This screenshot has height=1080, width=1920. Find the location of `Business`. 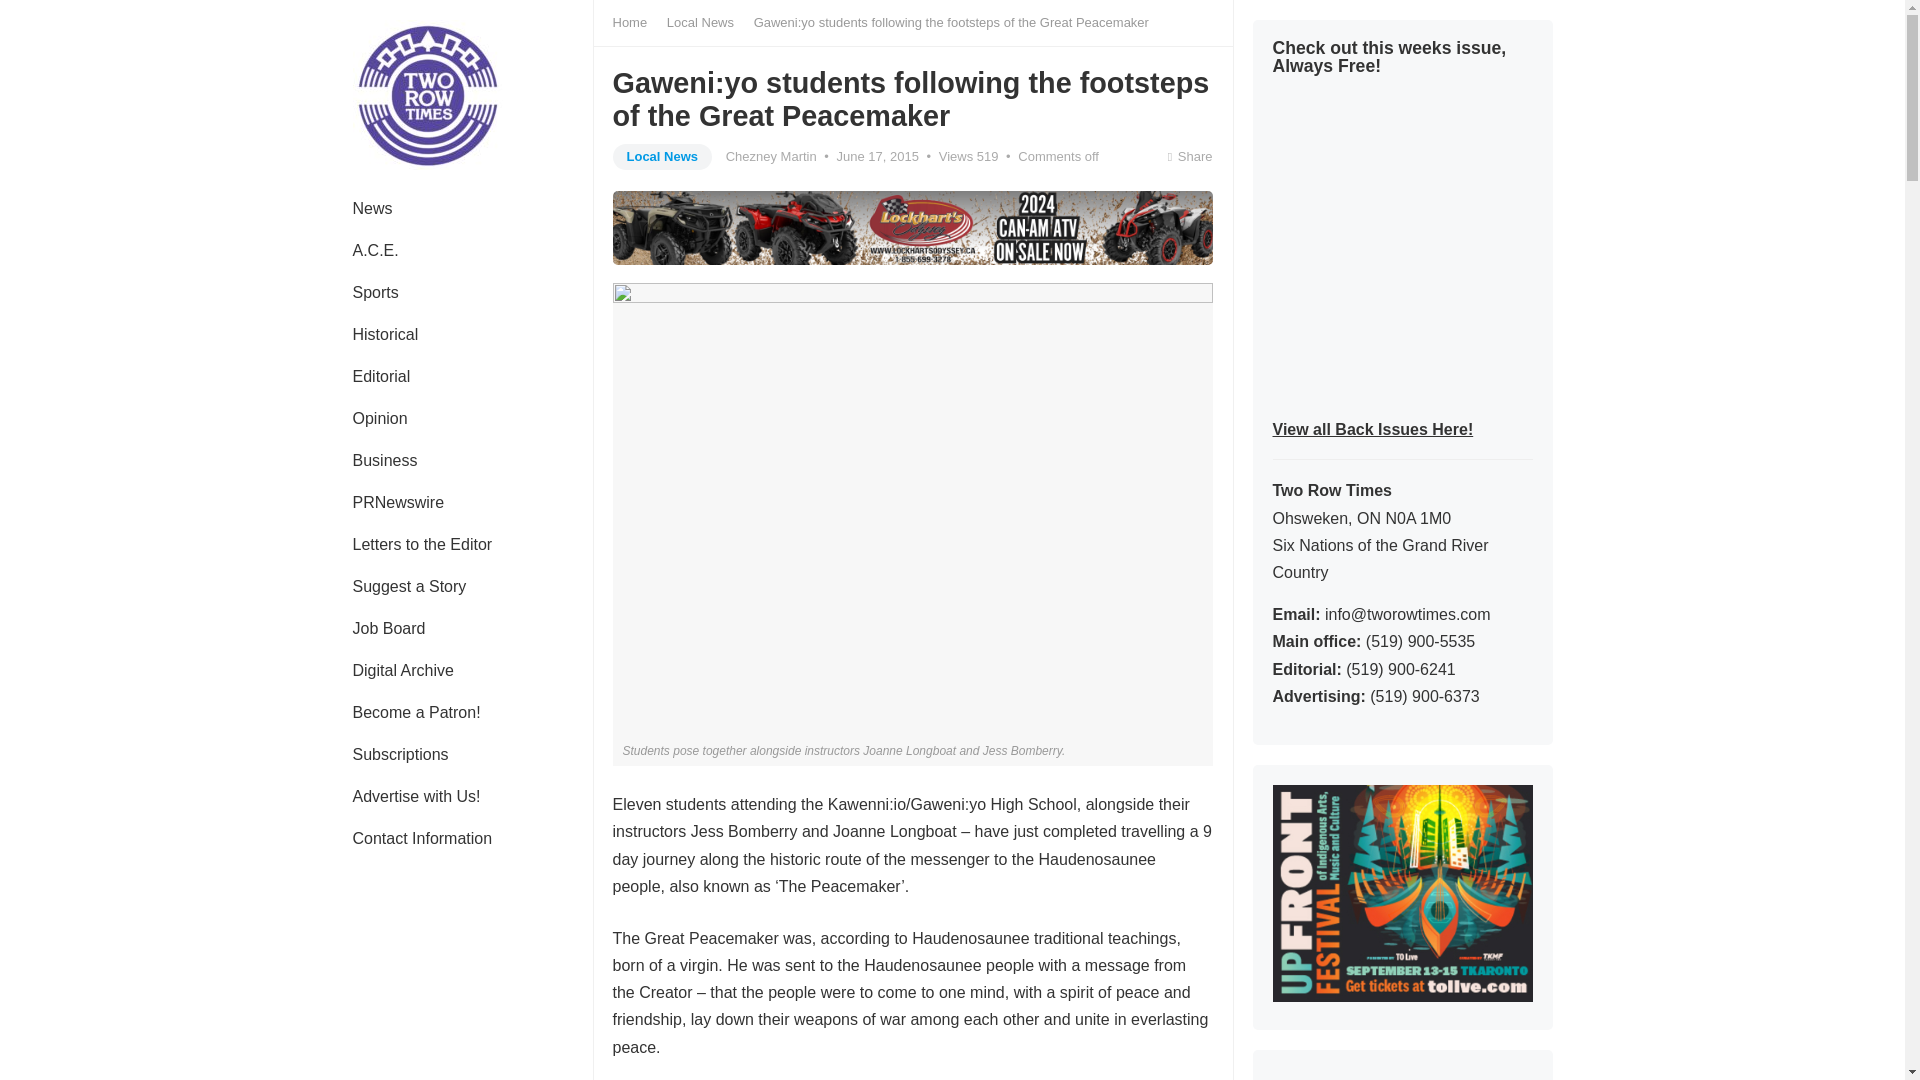

Business is located at coordinates (384, 460).